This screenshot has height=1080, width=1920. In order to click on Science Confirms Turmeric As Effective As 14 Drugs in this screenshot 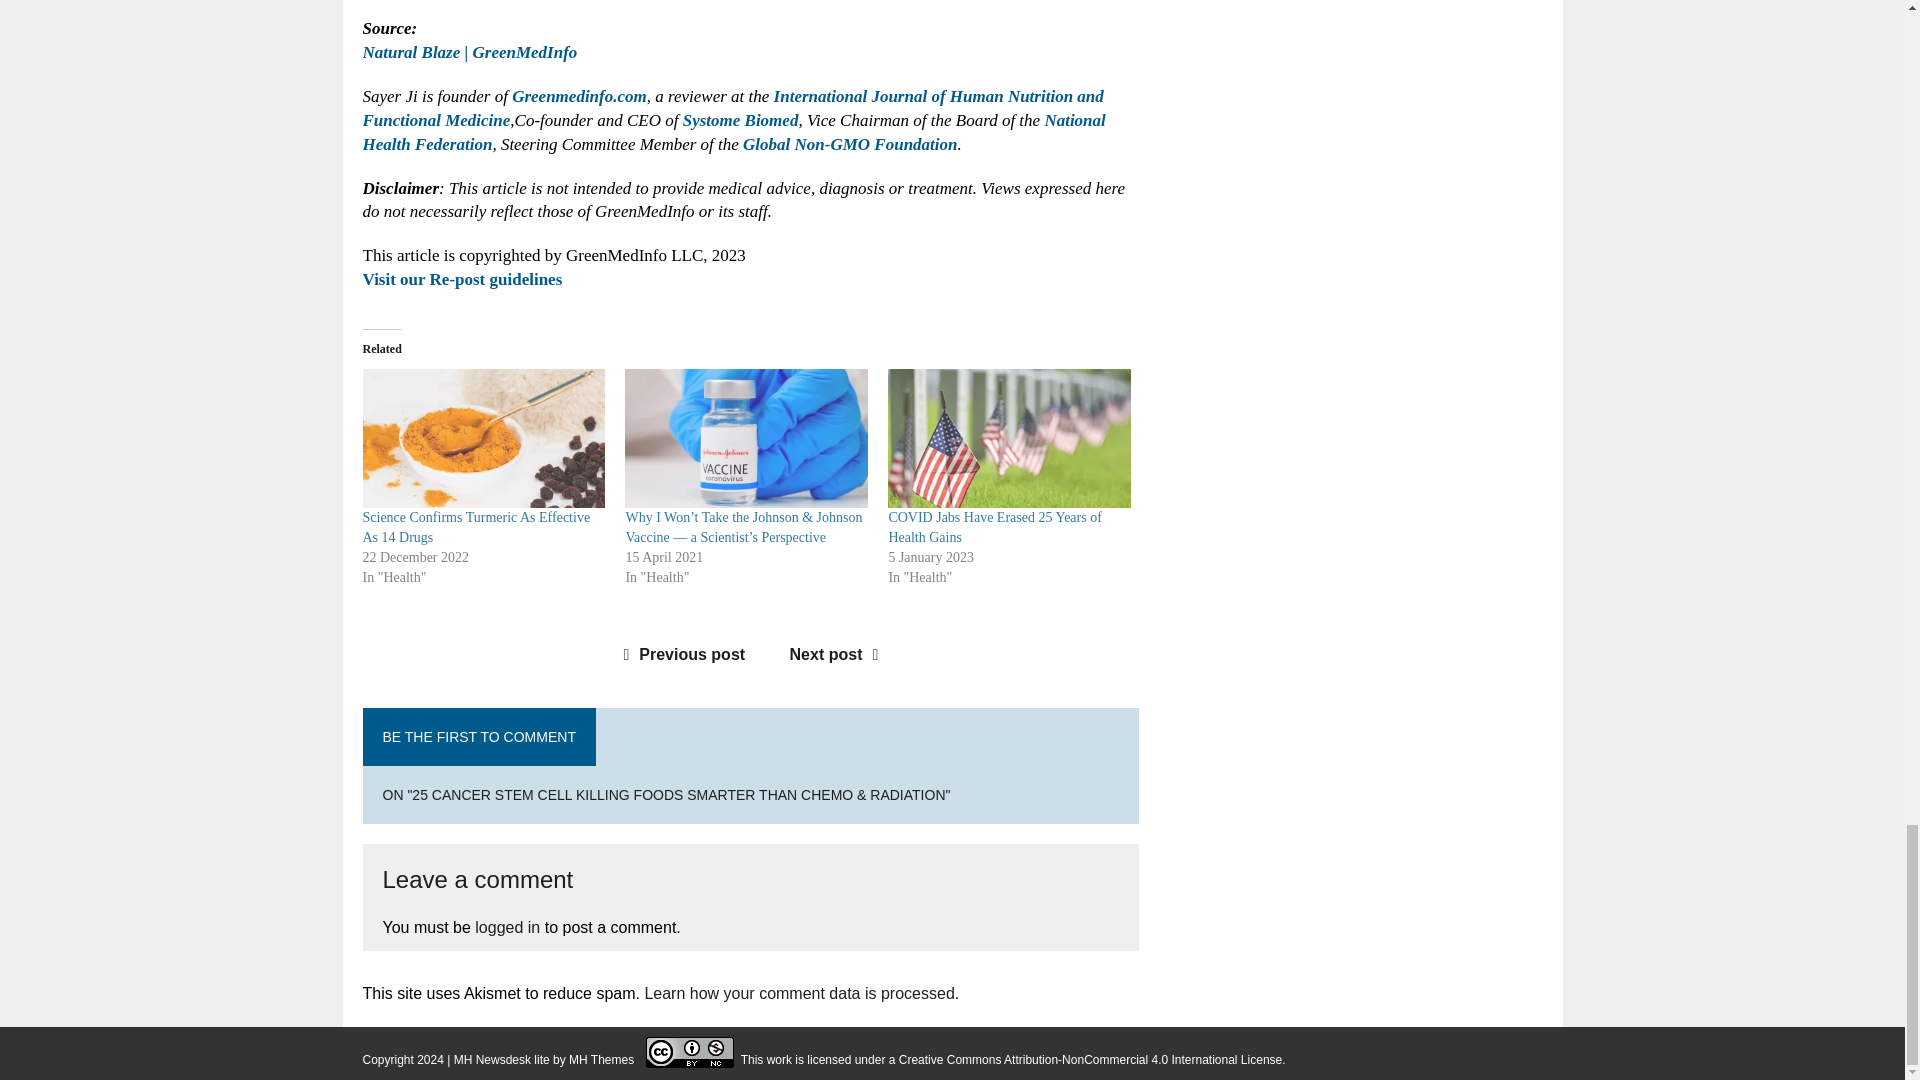, I will do `click(476, 527)`.